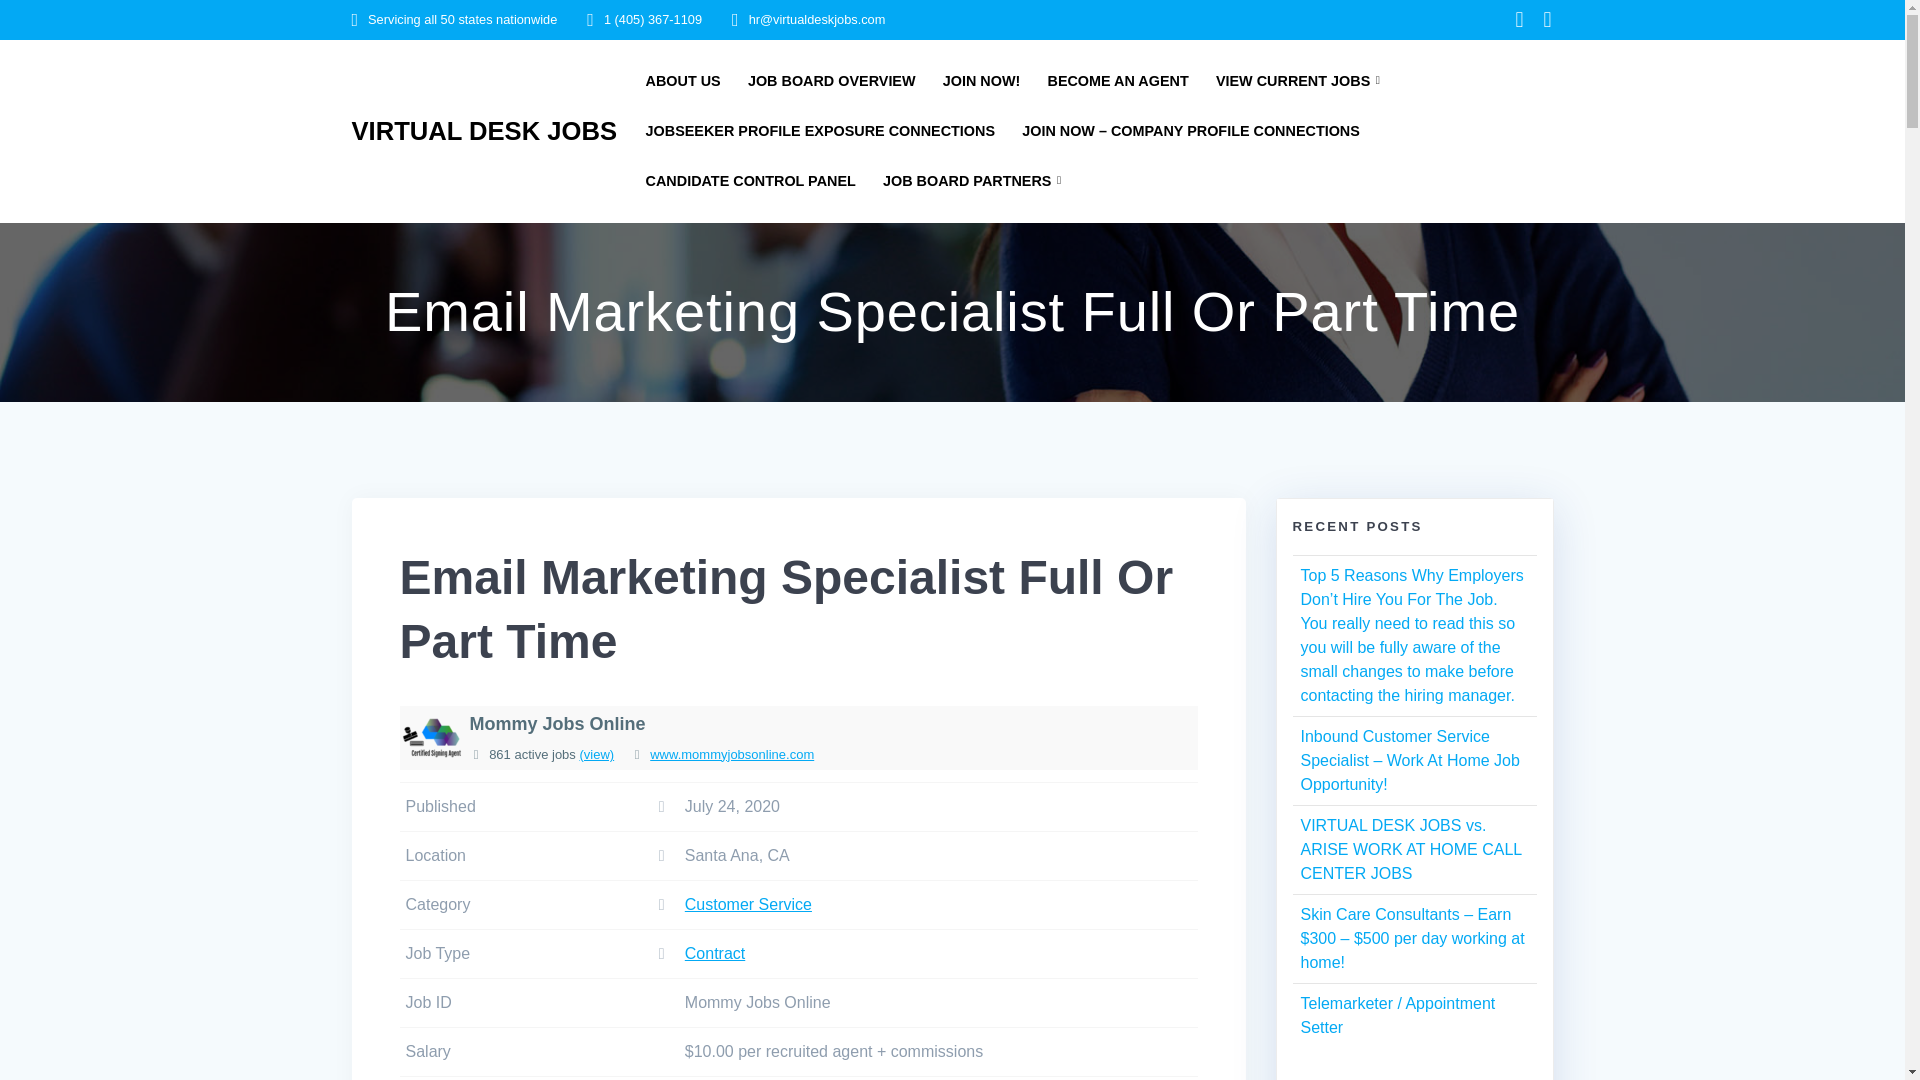 This screenshot has width=1920, height=1080. I want to click on Customer Service, so click(748, 904).